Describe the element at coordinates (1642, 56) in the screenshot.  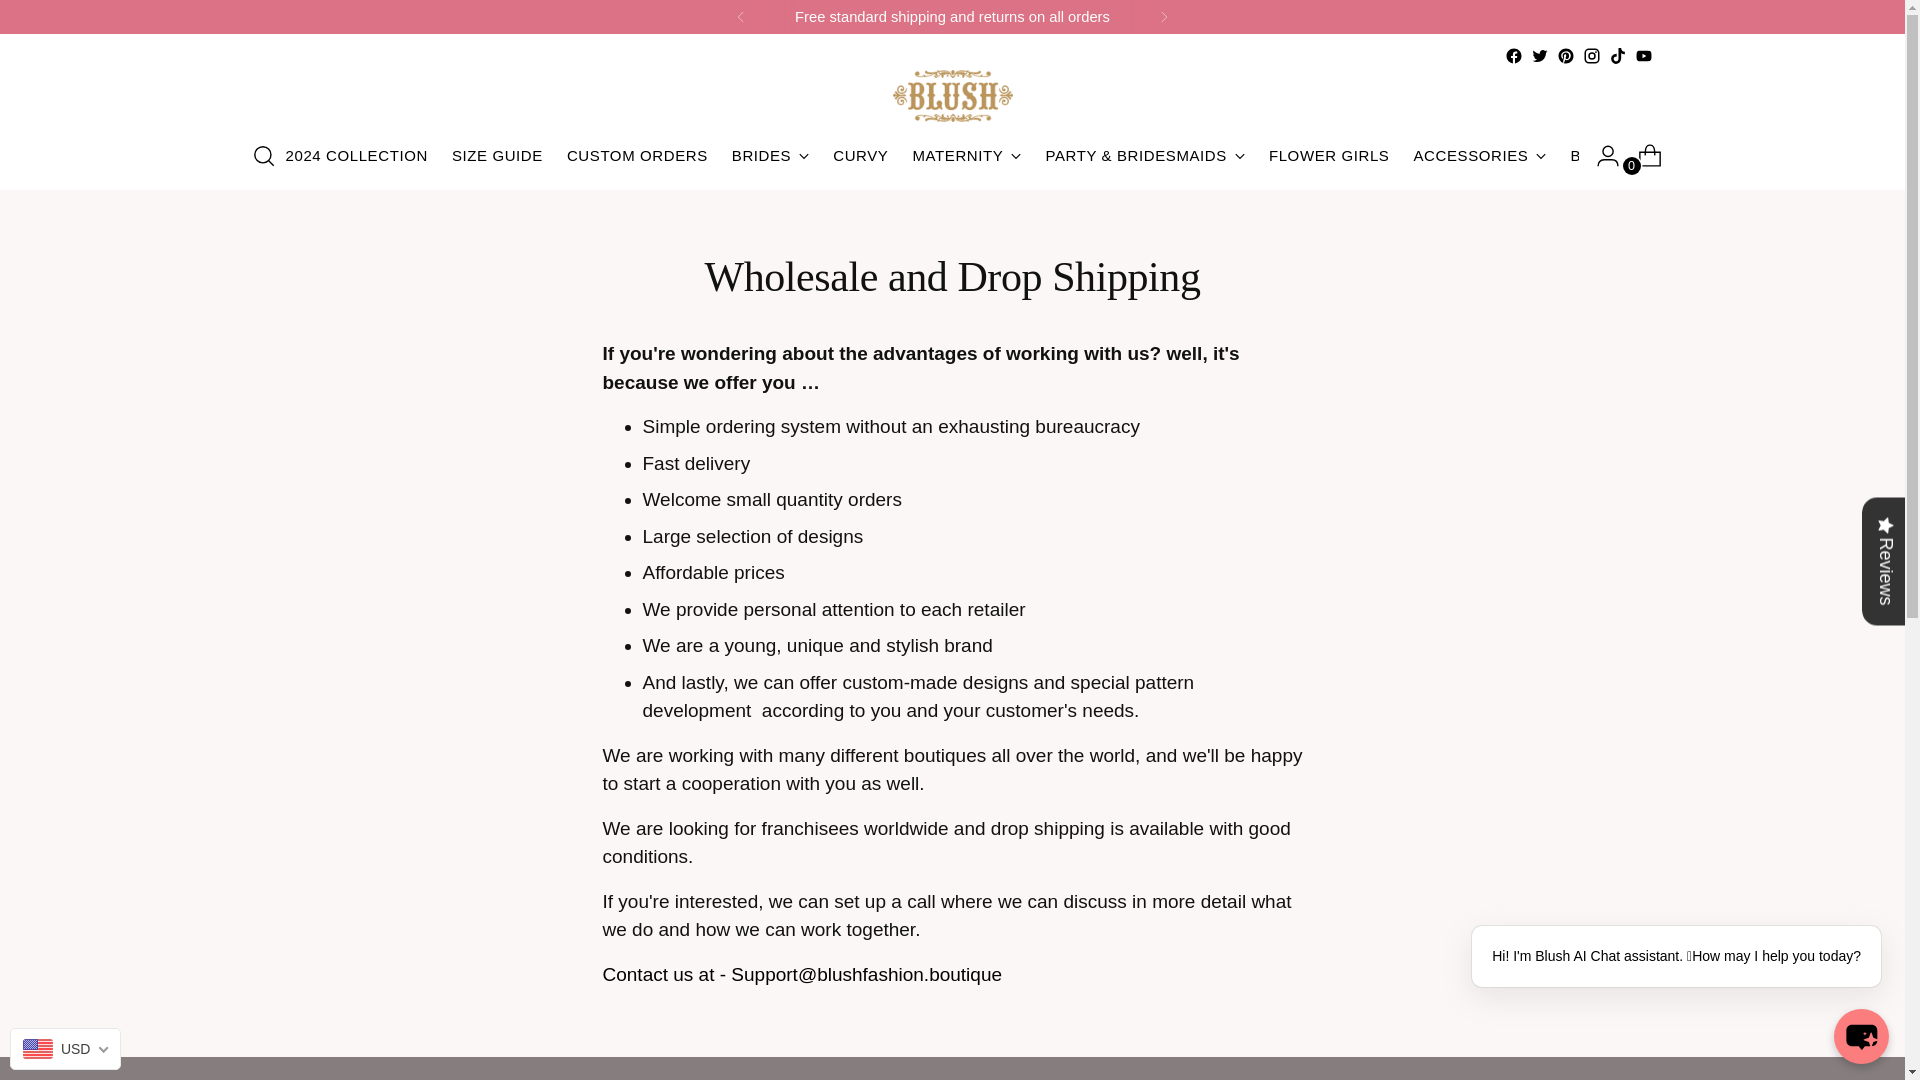
I see `Blushfashion on YouTube` at that location.